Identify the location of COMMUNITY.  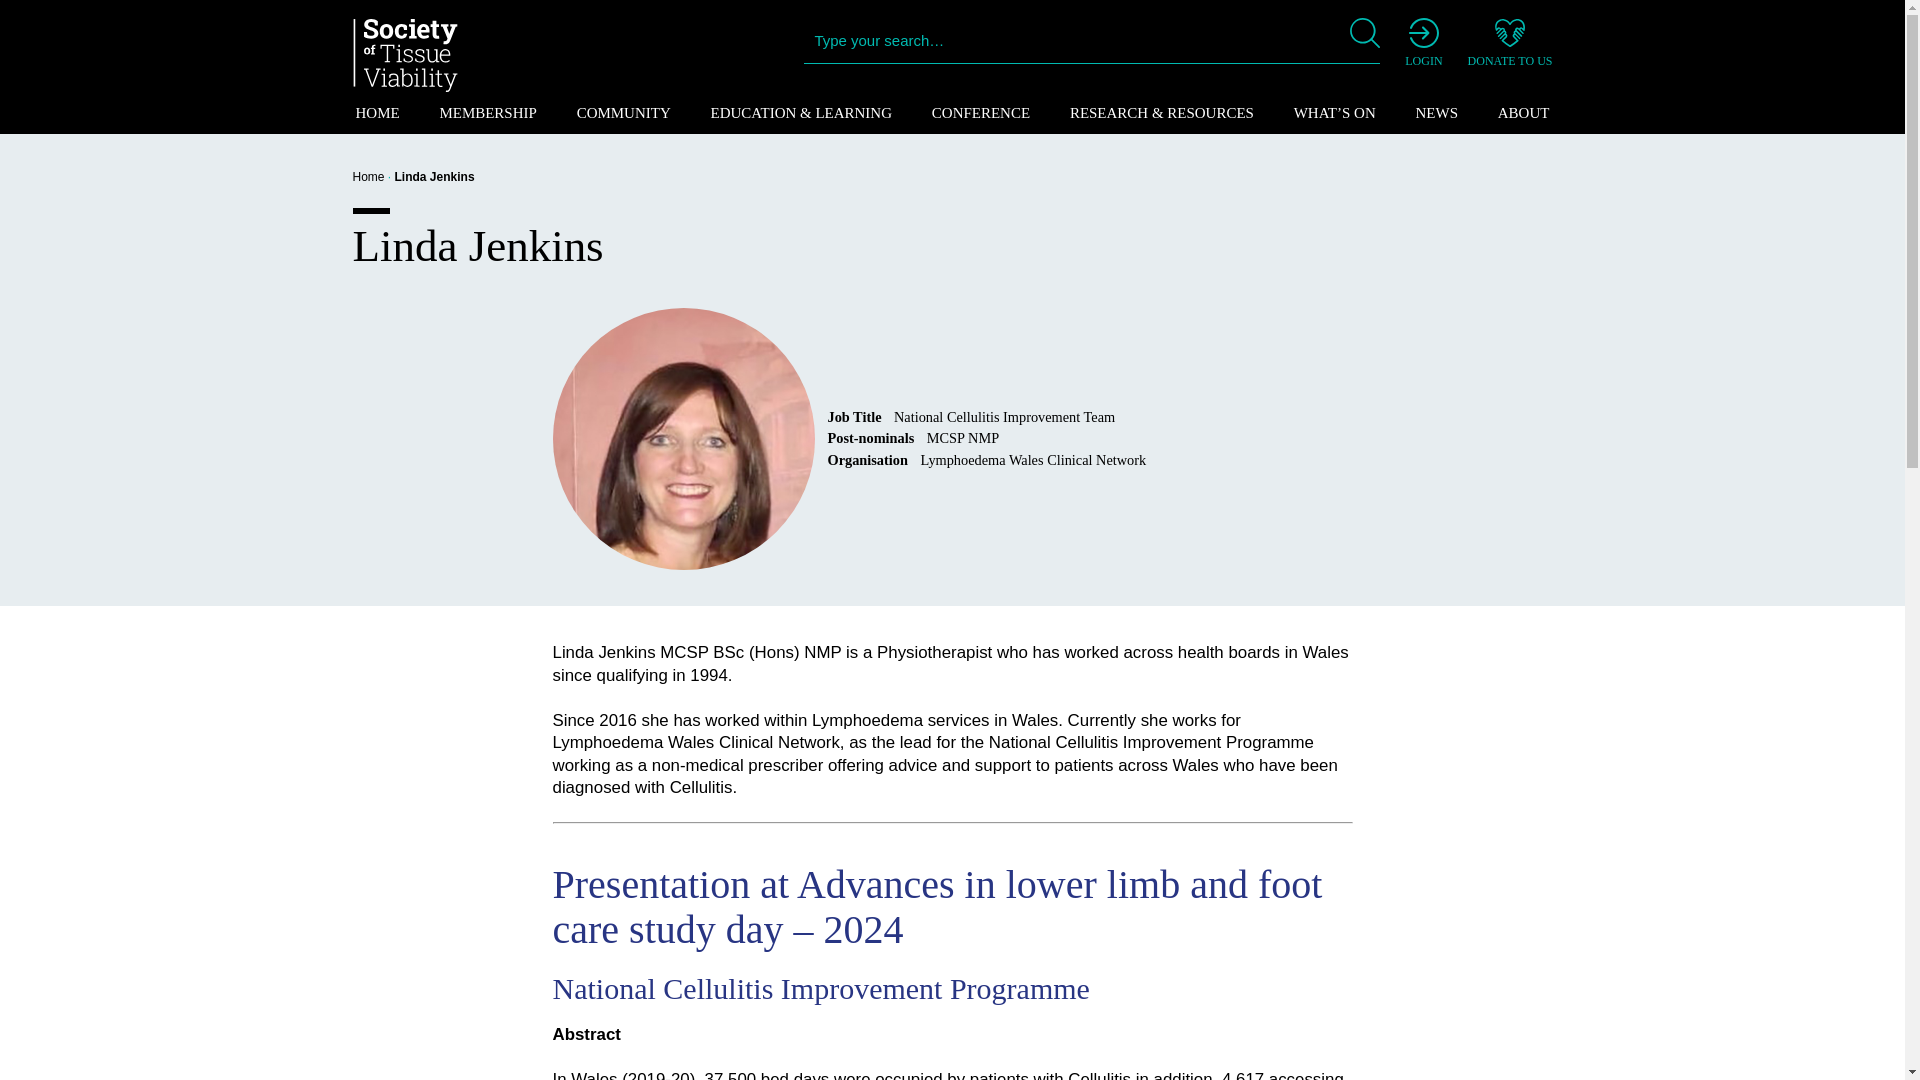
(624, 112).